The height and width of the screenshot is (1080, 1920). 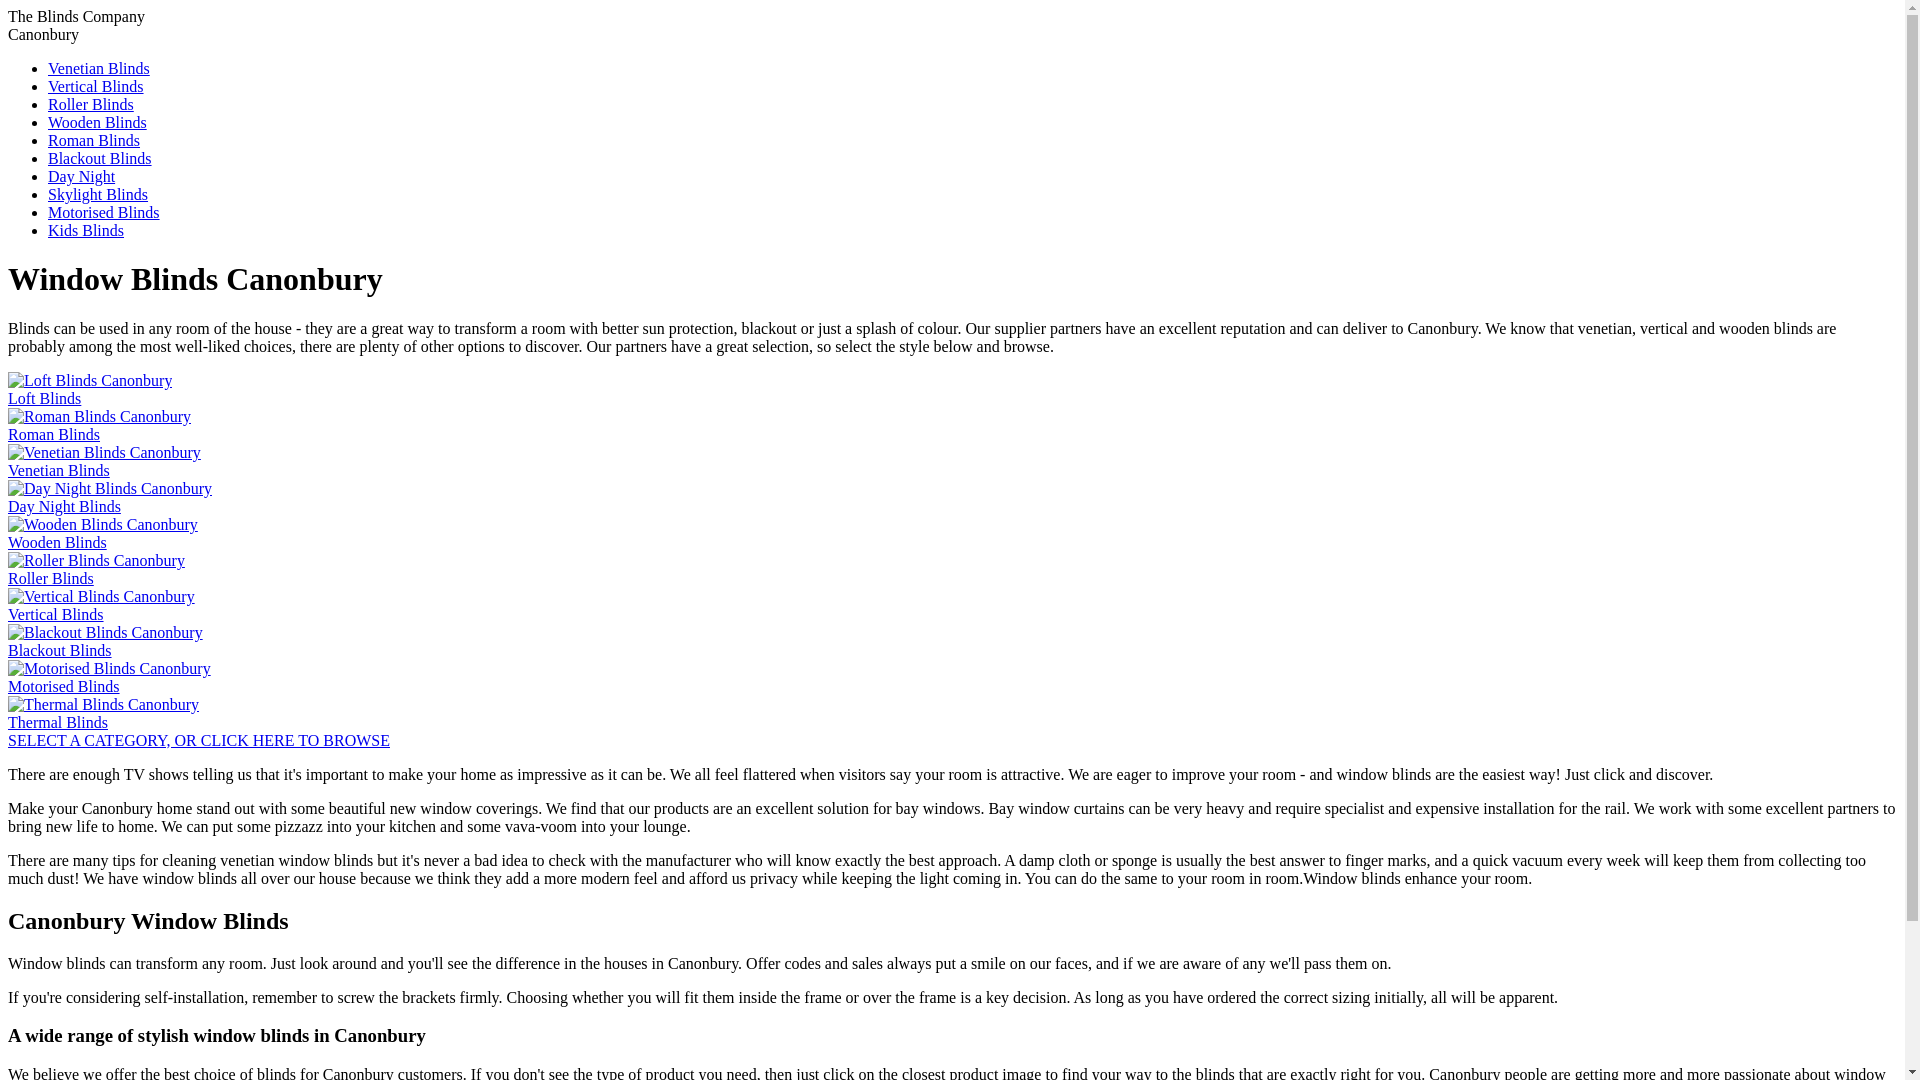 I want to click on Wooden Blinds, so click(x=98, y=122).